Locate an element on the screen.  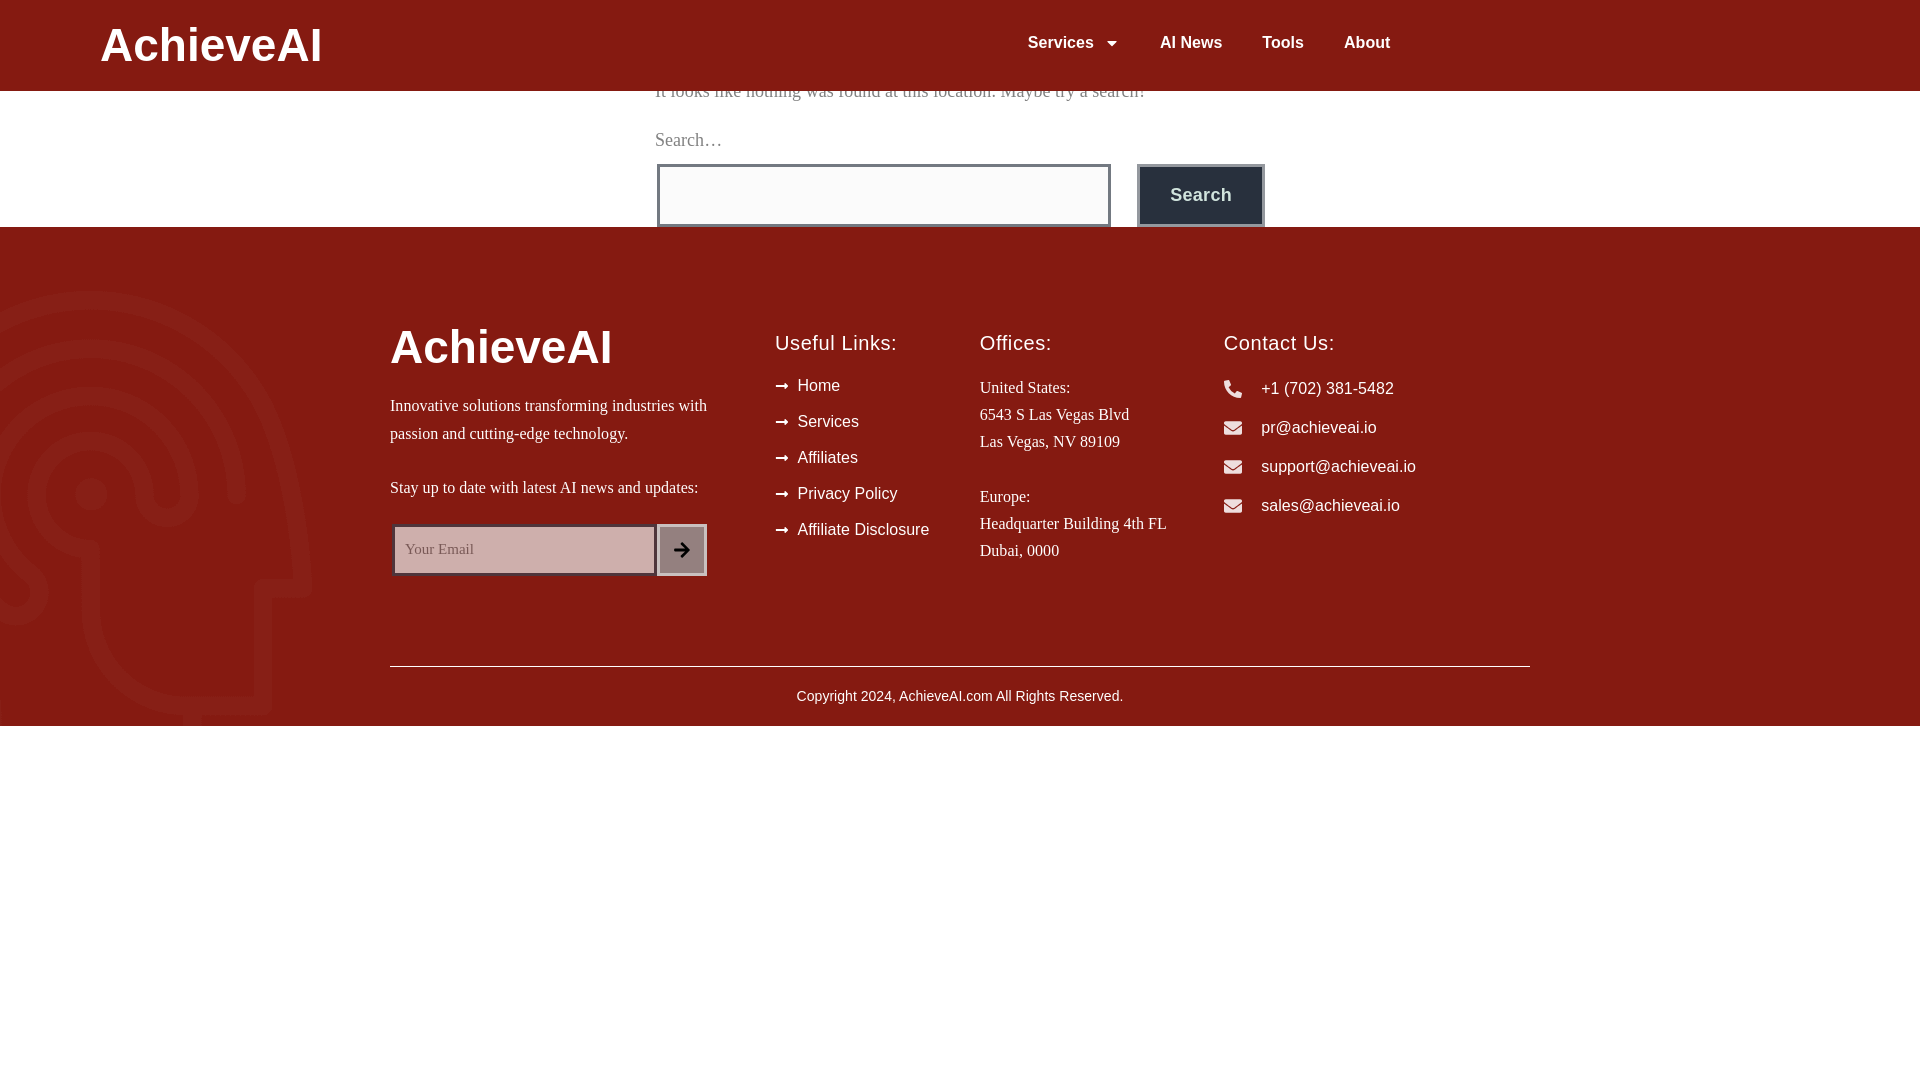
AchieveAI is located at coordinates (210, 45).